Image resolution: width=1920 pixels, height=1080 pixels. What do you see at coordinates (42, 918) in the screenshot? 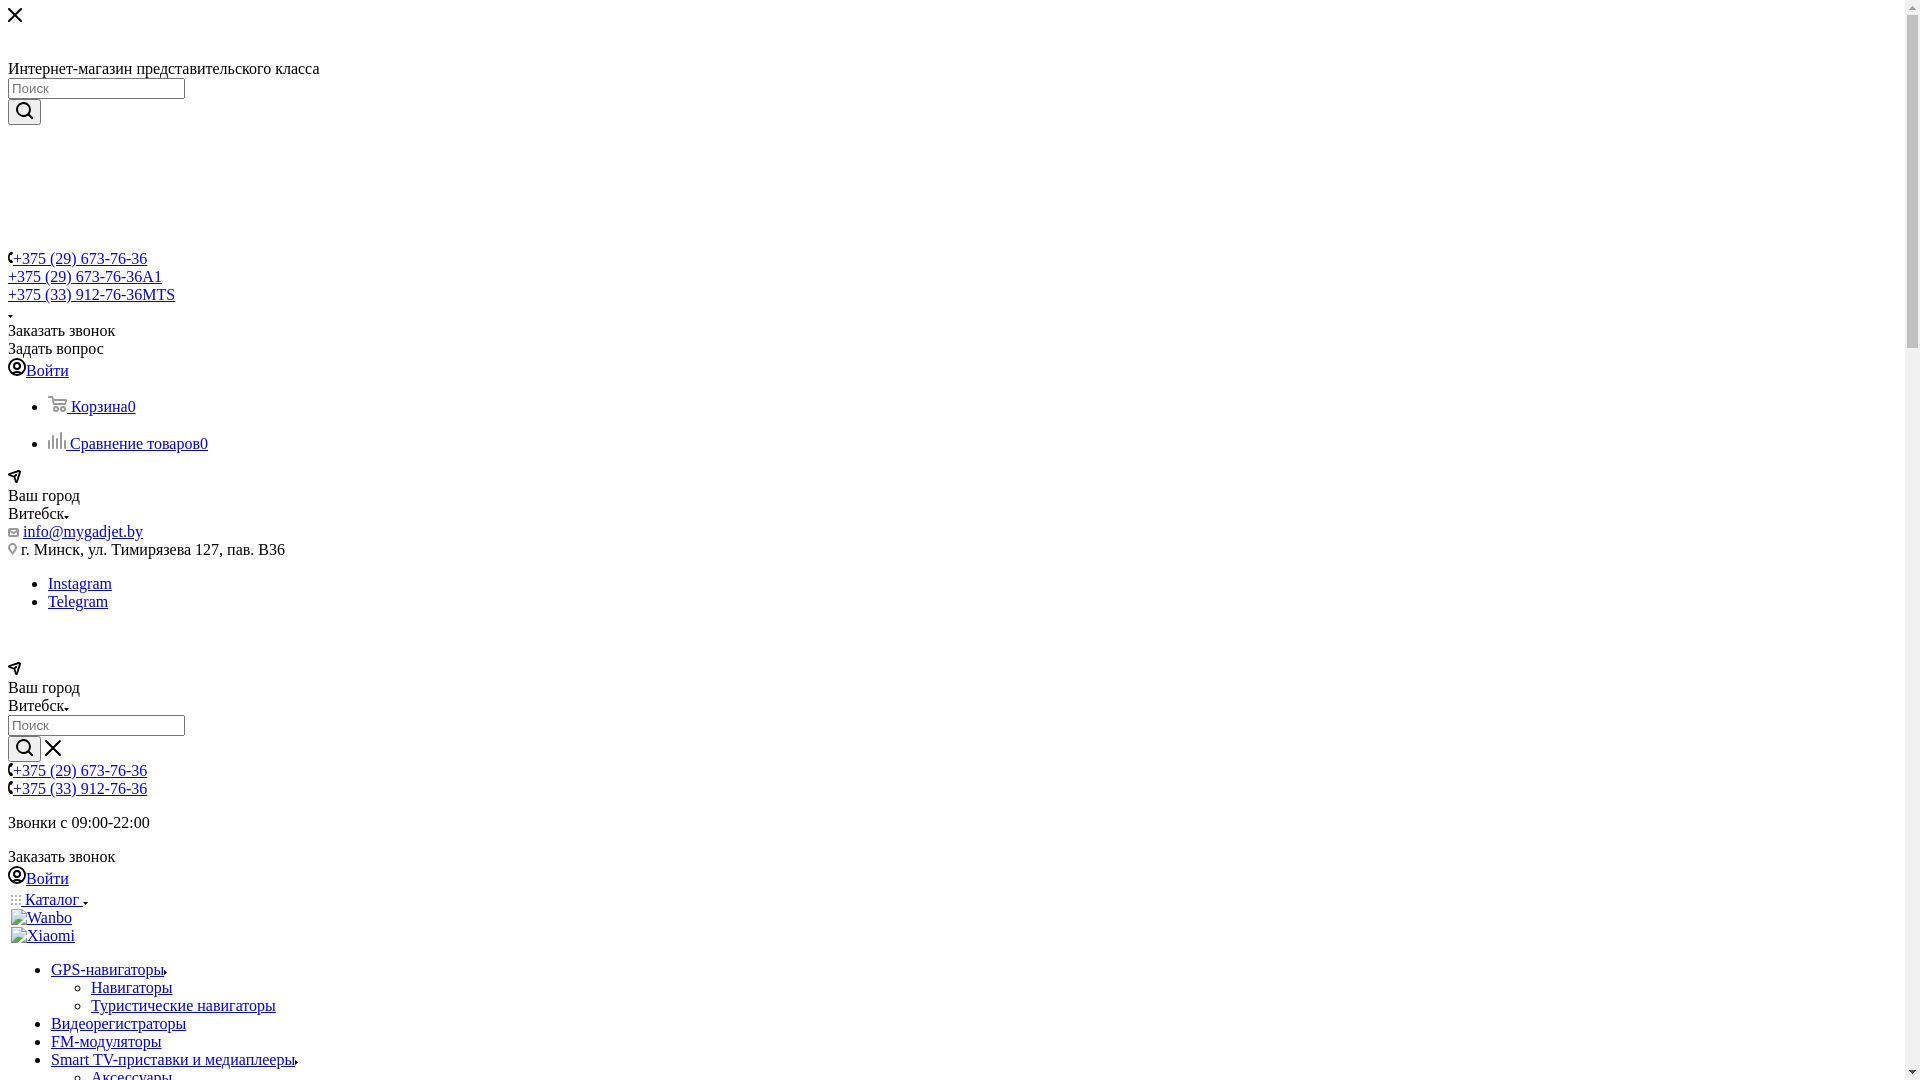
I see `Wanbo` at bounding box center [42, 918].